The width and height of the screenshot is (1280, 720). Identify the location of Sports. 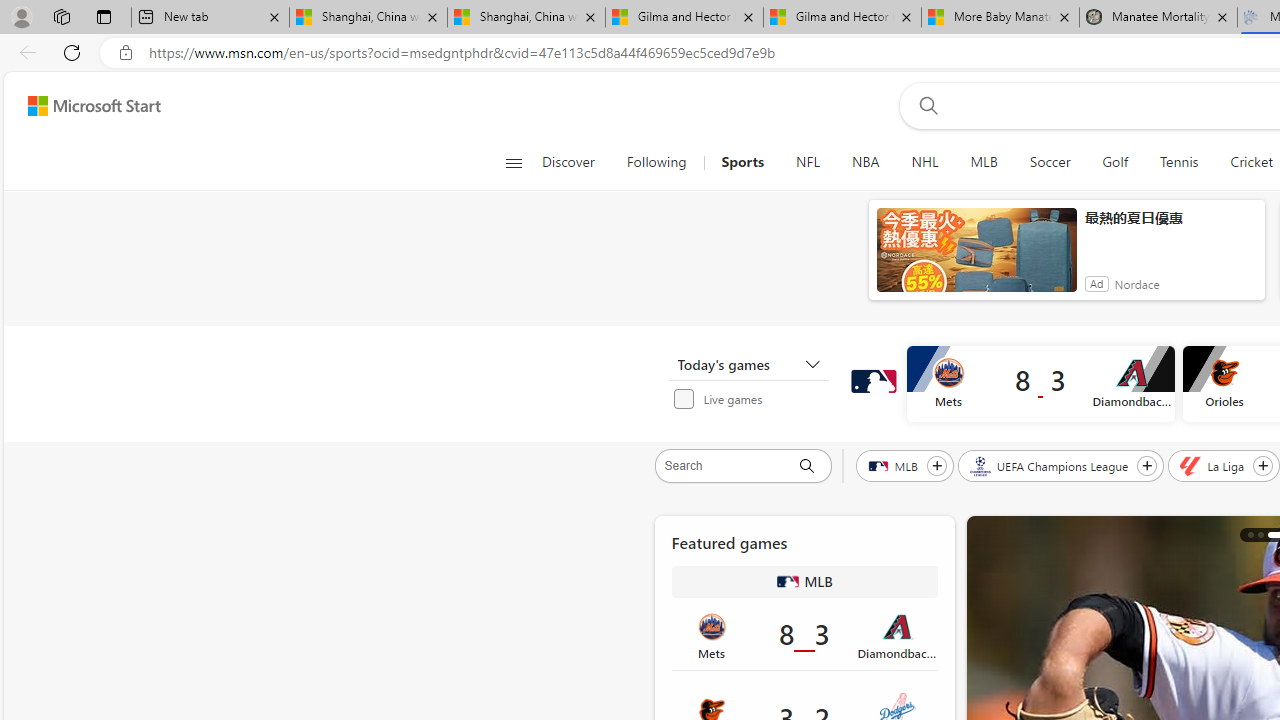
(742, 162).